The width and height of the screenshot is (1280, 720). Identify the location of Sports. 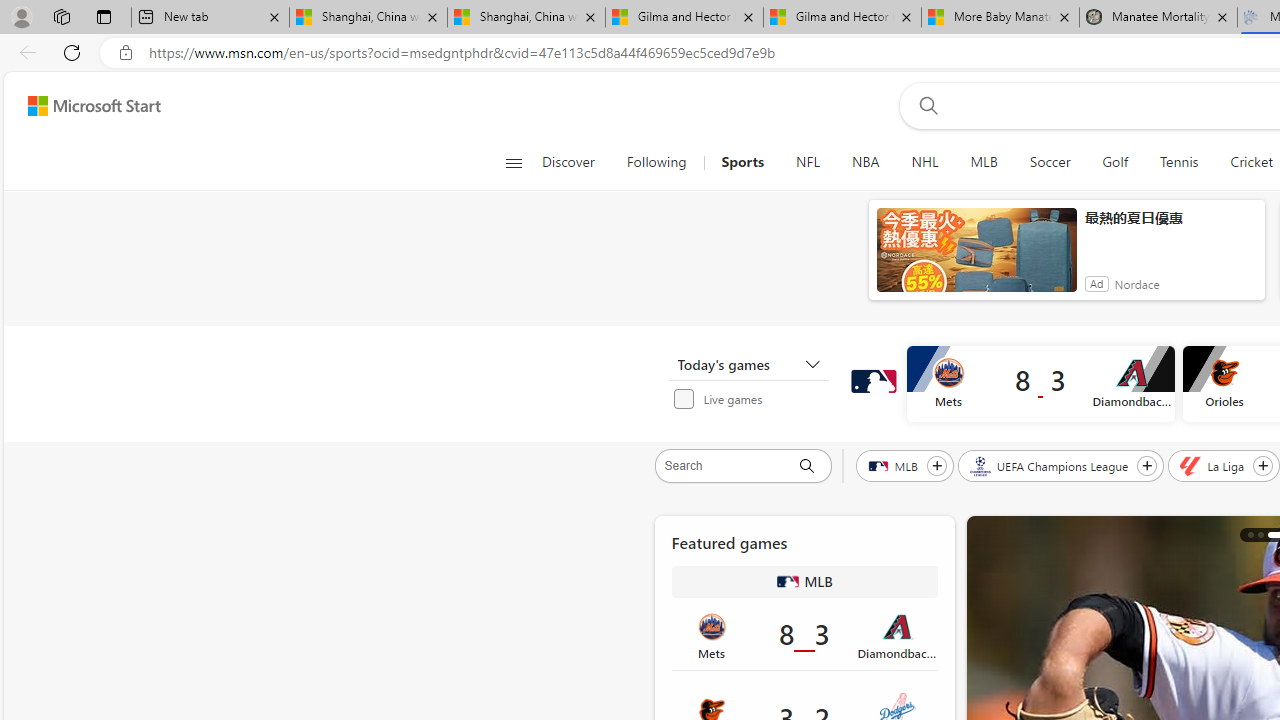
(742, 162).